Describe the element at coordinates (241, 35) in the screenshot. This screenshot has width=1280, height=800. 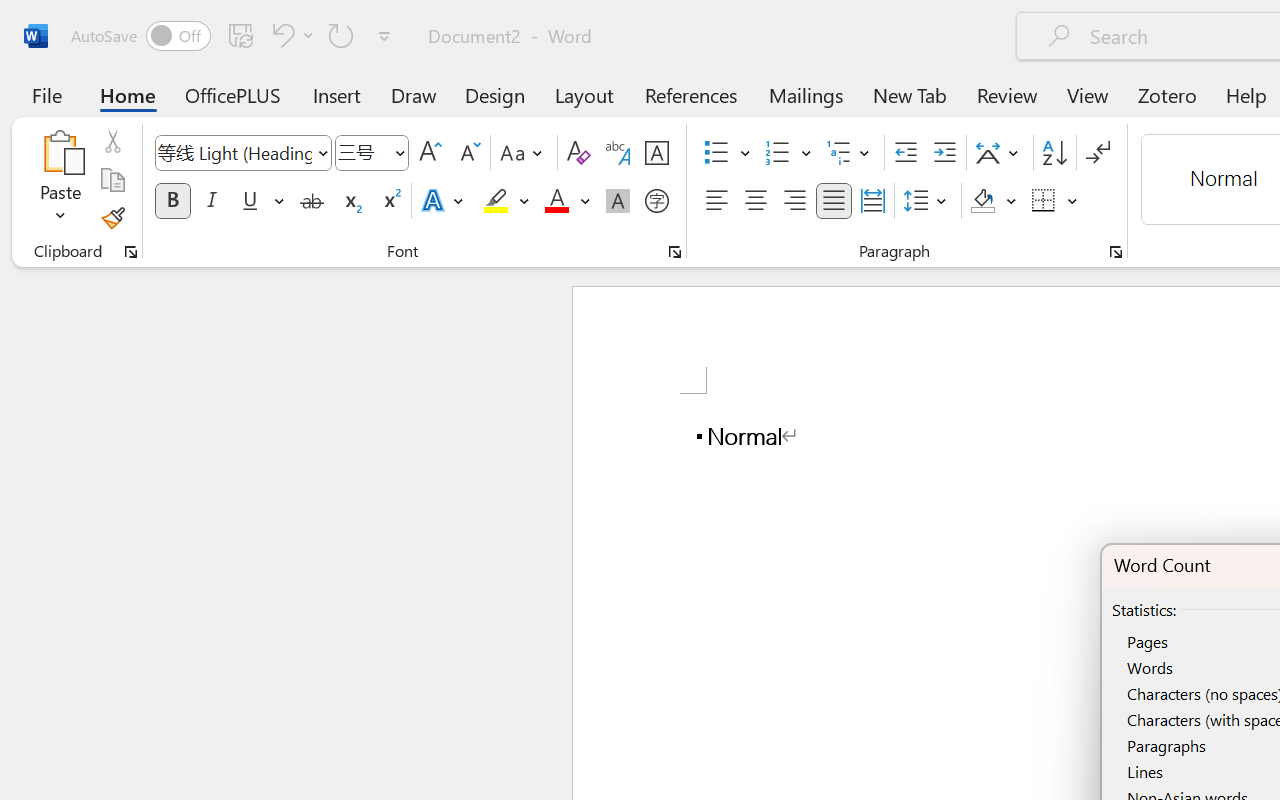
I see `Save` at that location.